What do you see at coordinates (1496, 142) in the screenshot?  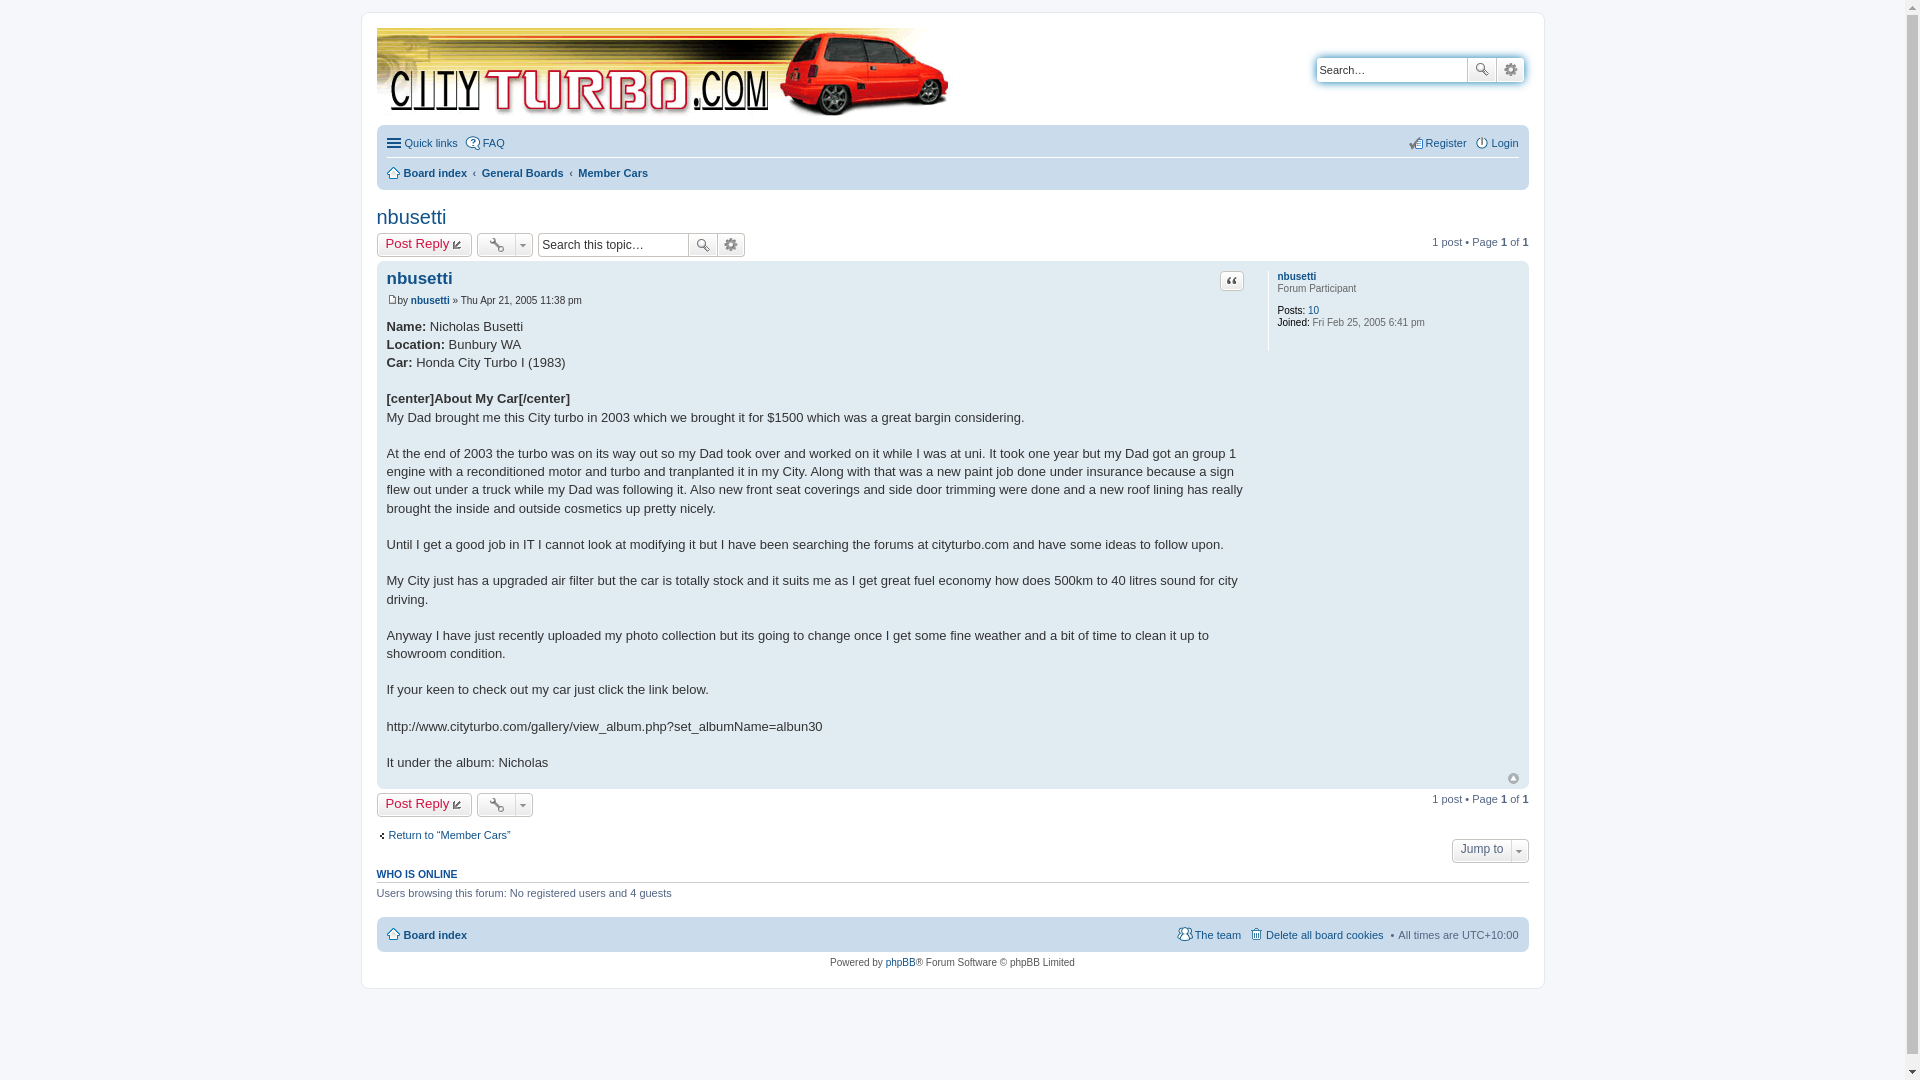 I see `Login` at bounding box center [1496, 142].